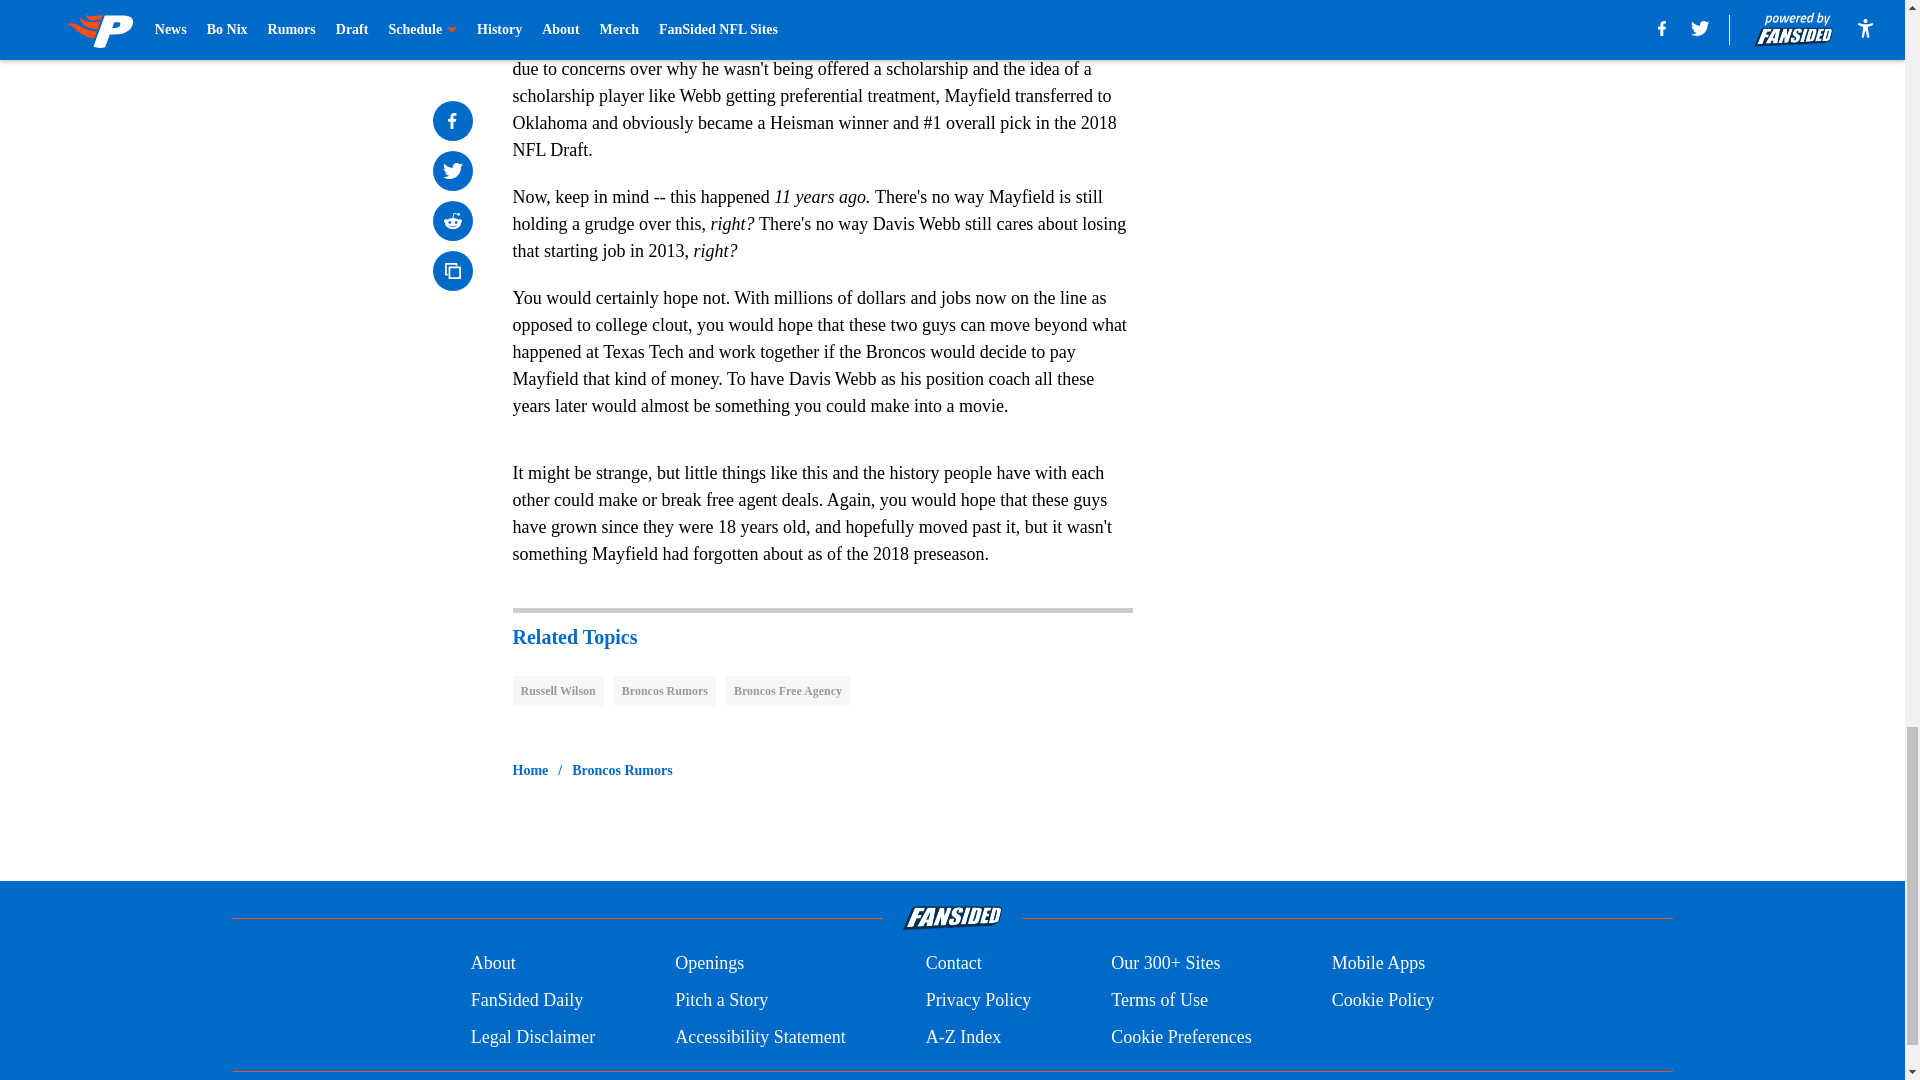 The image size is (1920, 1080). Describe the element at coordinates (1383, 1000) in the screenshot. I see `Cookie Policy` at that location.